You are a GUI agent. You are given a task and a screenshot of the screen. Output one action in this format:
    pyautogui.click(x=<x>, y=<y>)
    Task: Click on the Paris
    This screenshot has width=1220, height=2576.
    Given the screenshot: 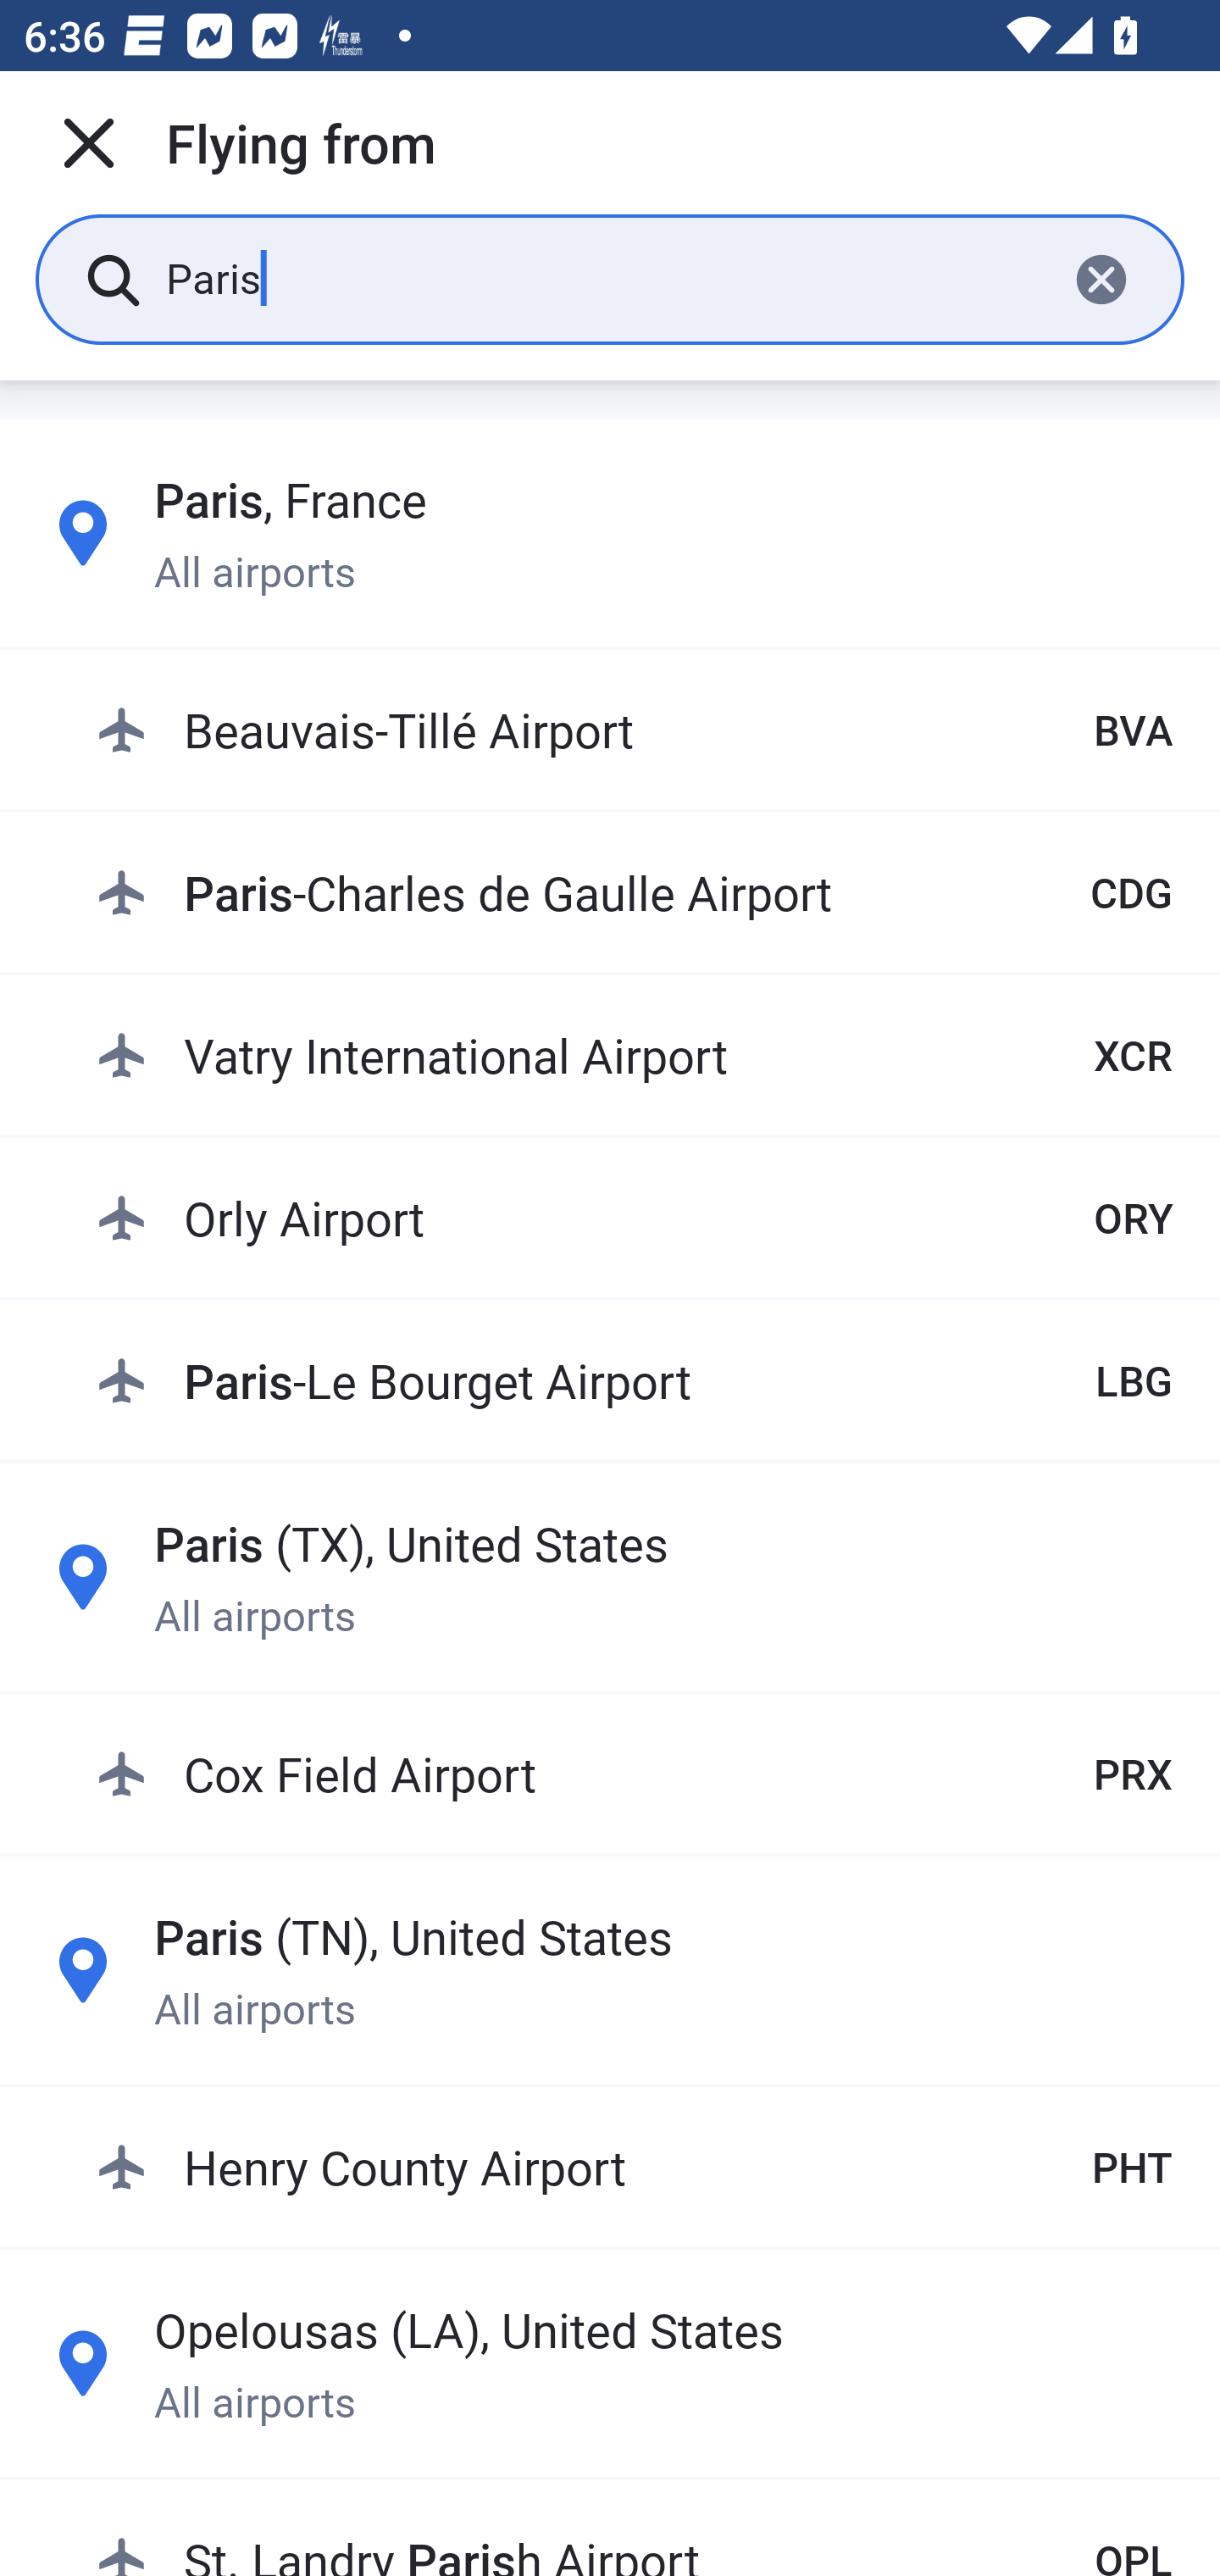 What is the action you would take?
    pyautogui.click(x=603, y=278)
    